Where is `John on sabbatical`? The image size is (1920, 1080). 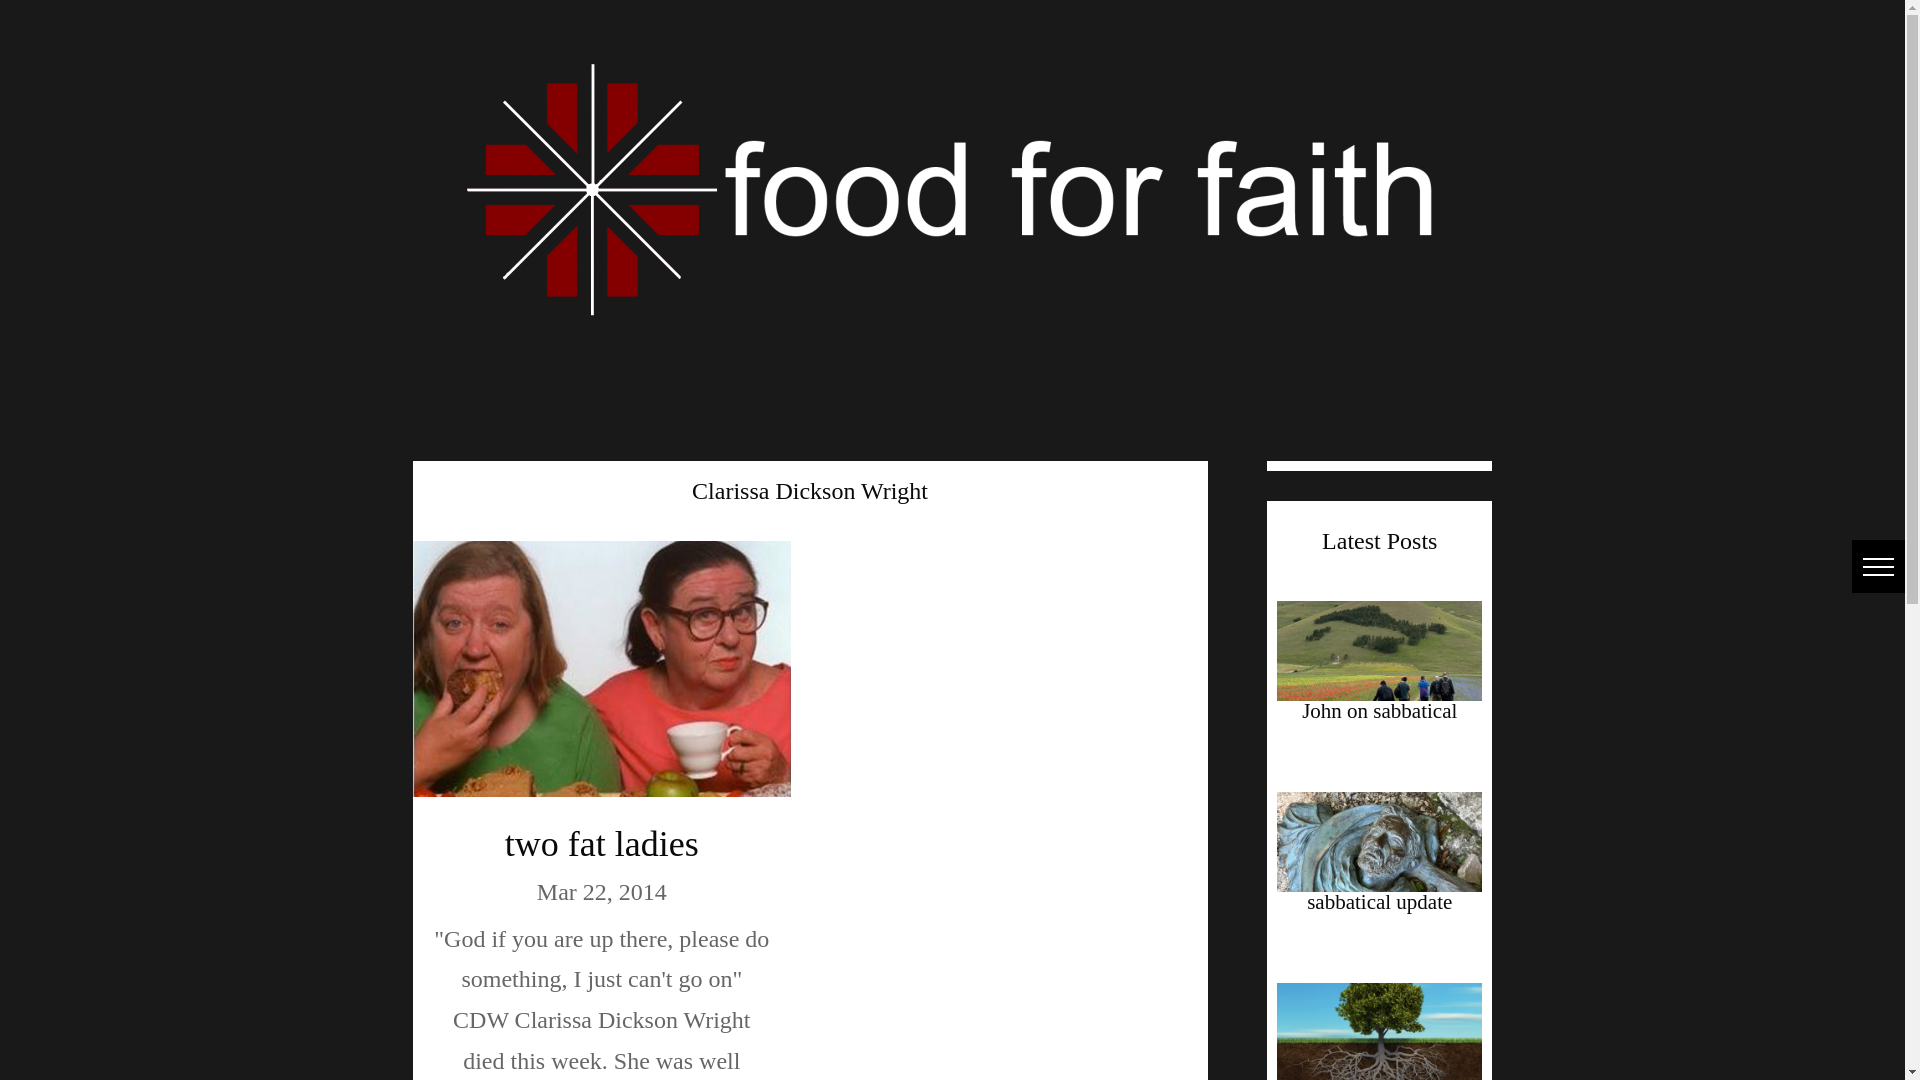 John on sabbatical is located at coordinates (1379, 710).